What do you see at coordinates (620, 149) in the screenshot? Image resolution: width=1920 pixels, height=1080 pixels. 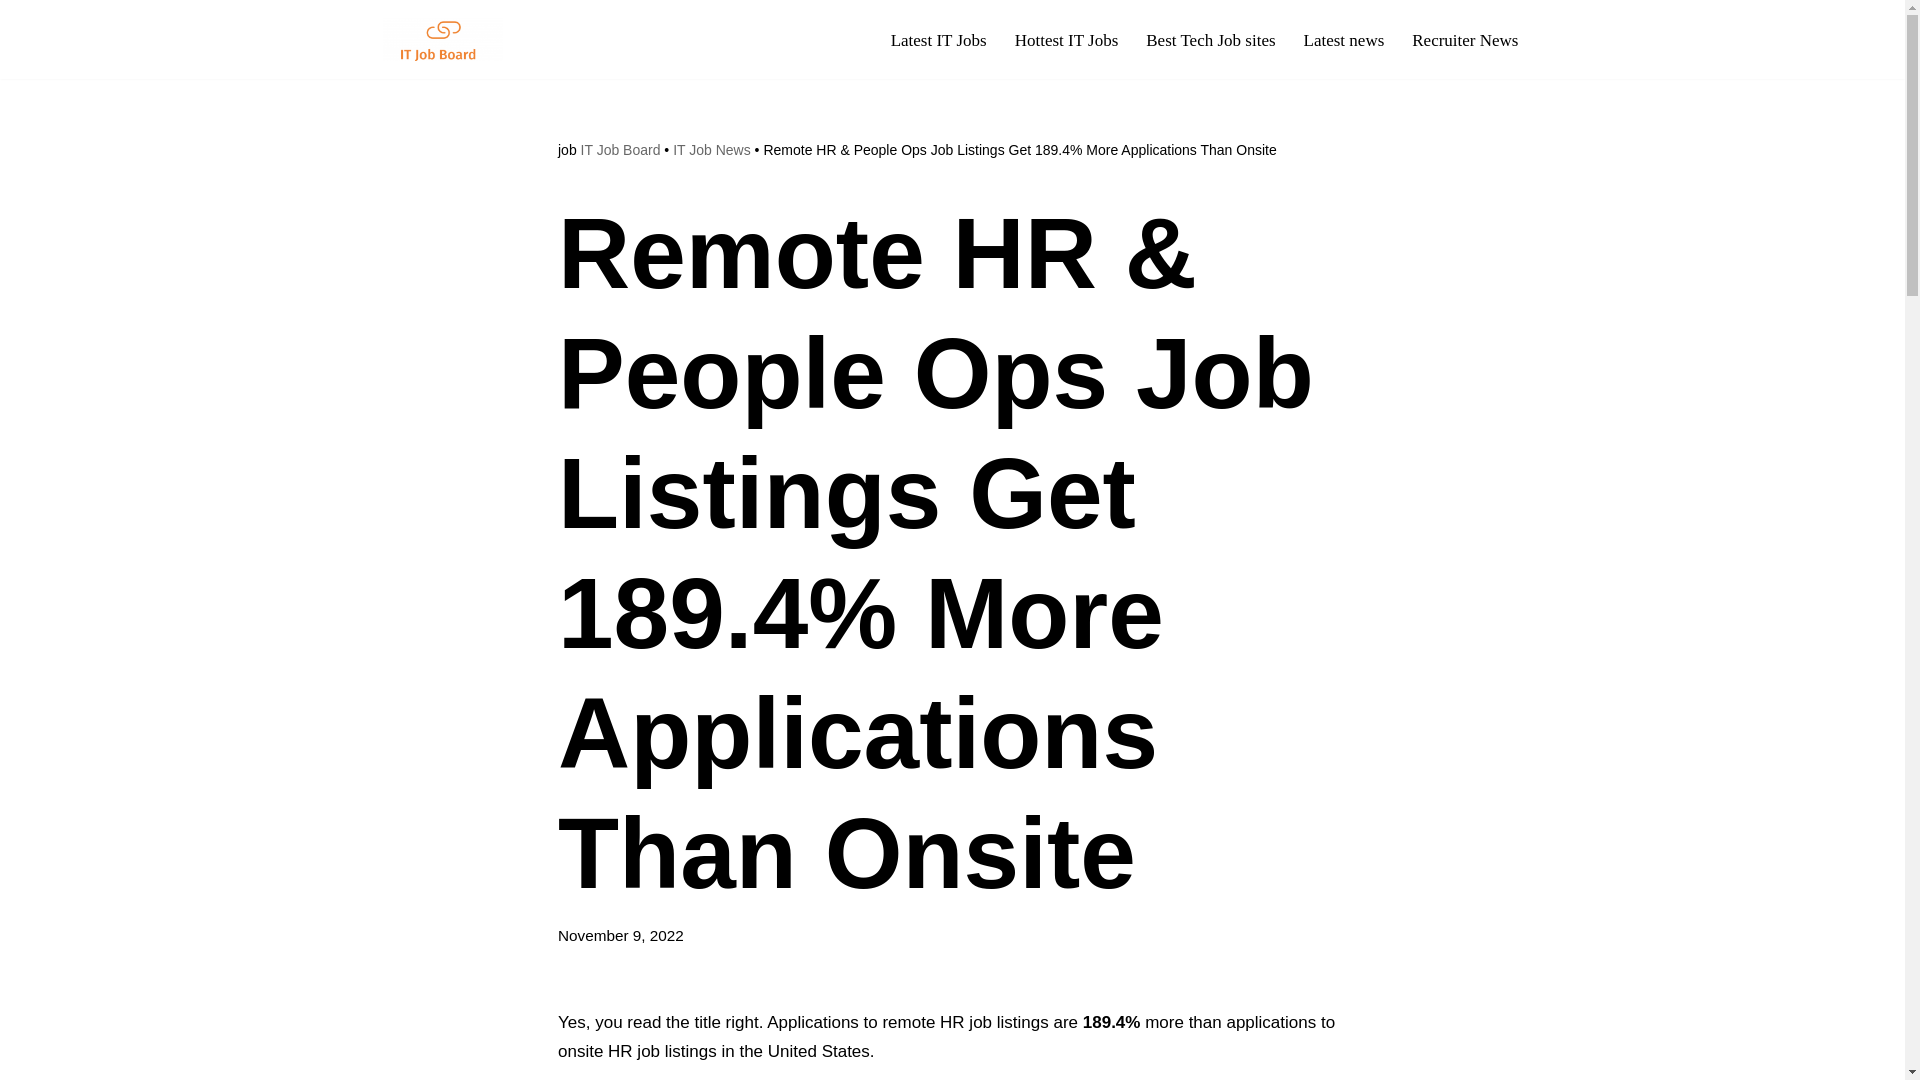 I see `IT Job Board` at bounding box center [620, 149].